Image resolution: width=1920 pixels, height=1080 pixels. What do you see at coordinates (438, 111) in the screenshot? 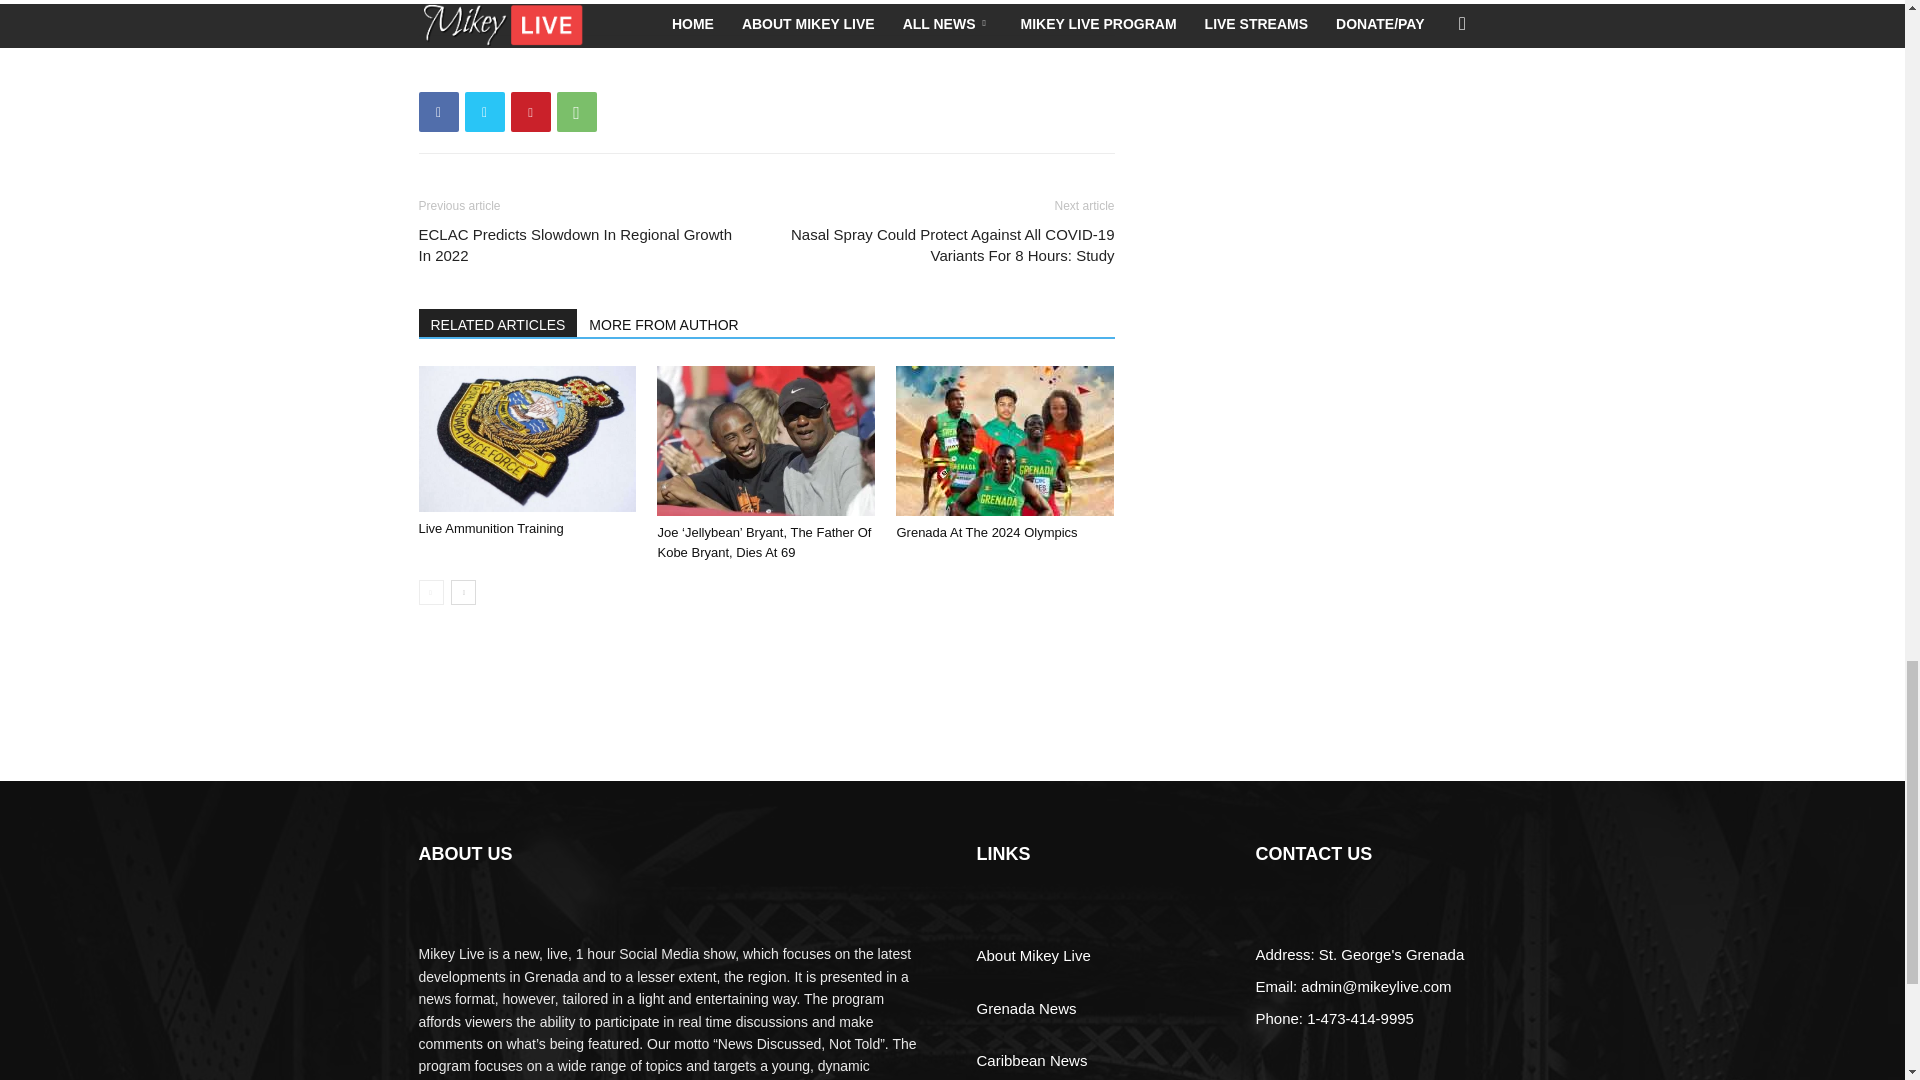
I see `Facebook` at bounding box center [438, 111].